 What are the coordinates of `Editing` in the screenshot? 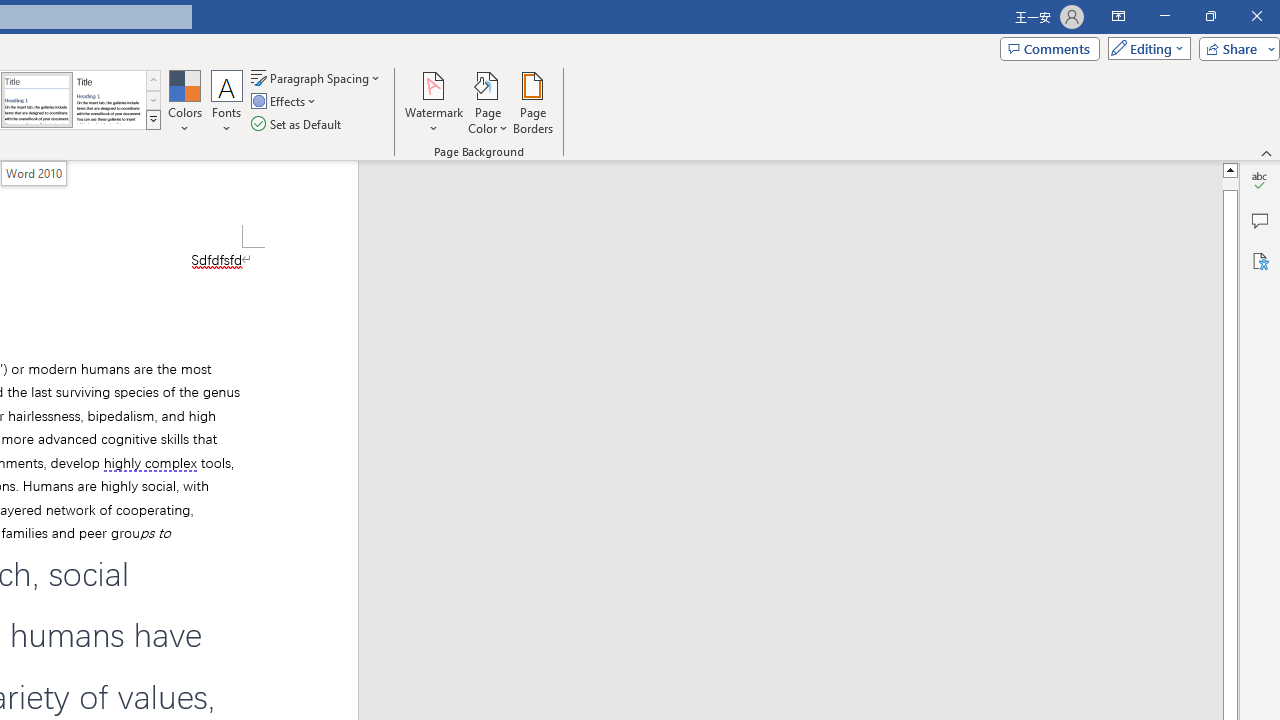 It's located at (1144, 48).